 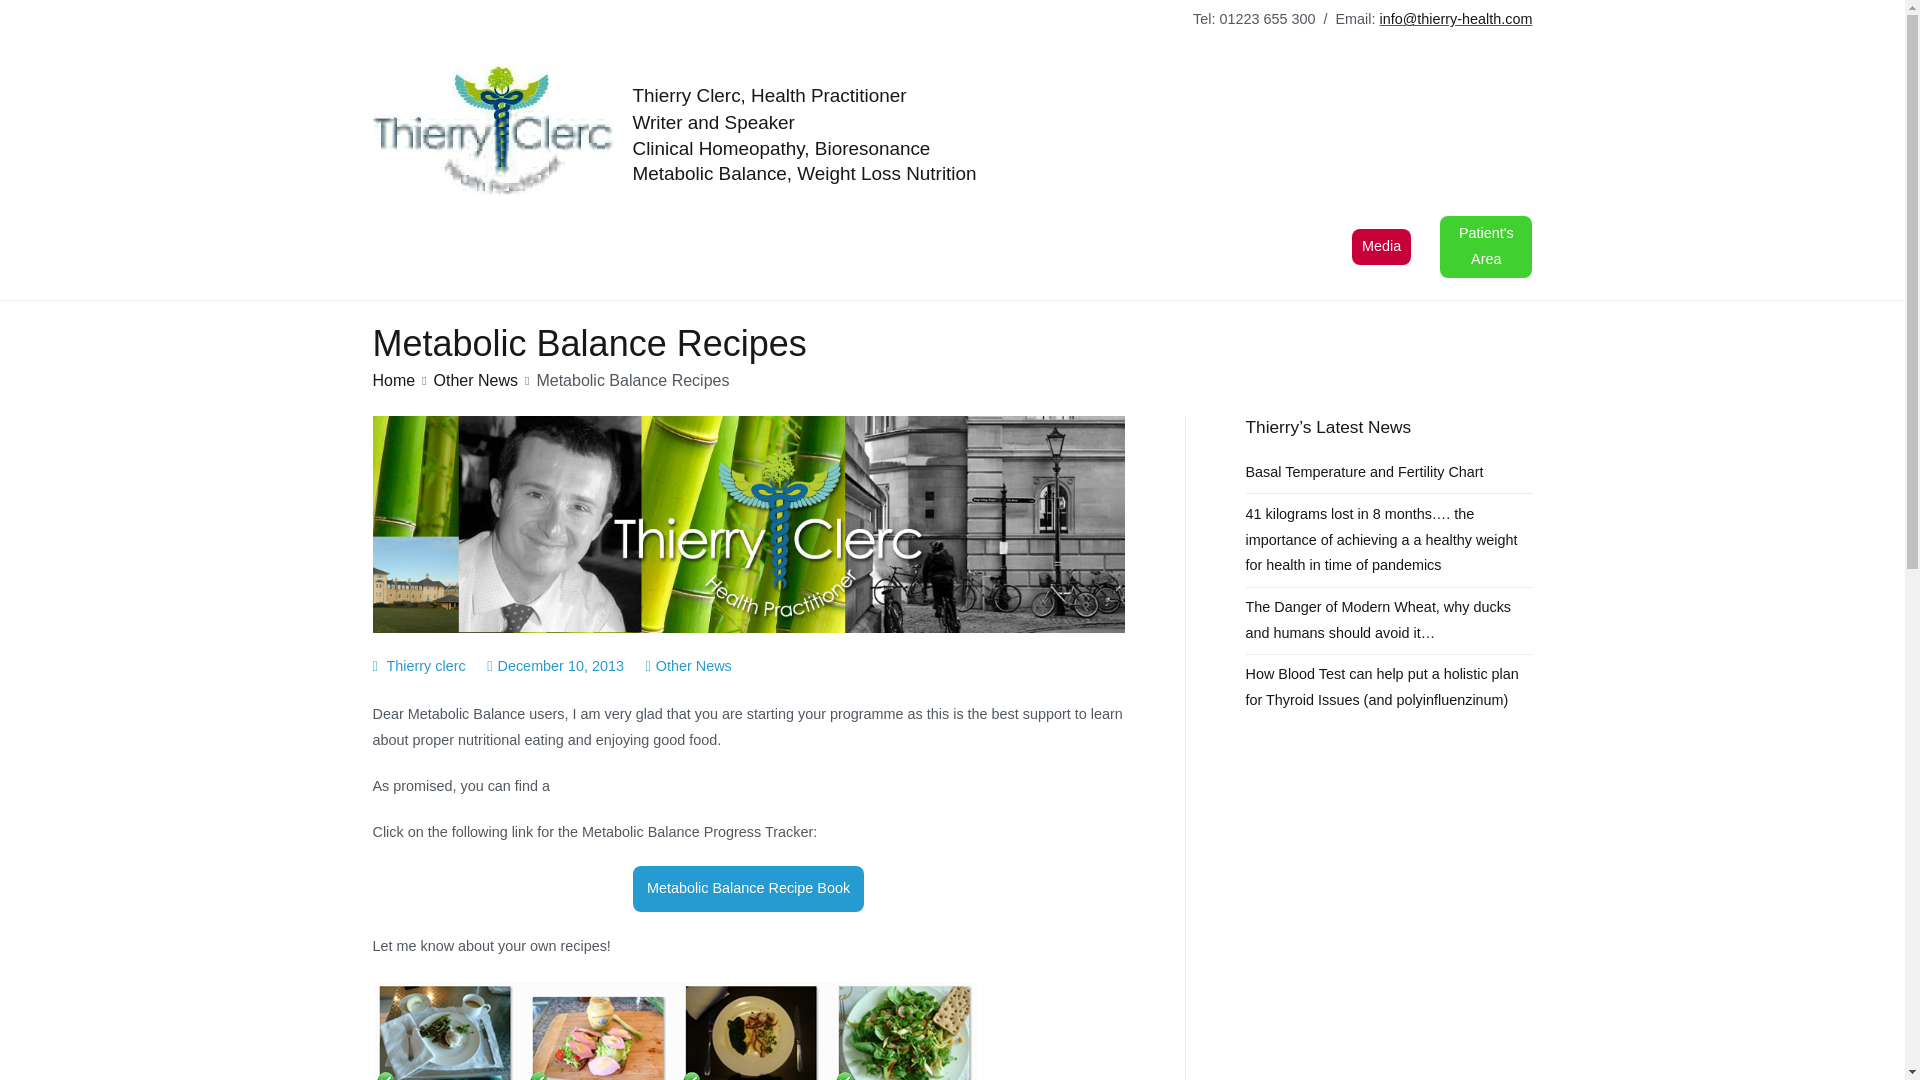 I want to click on Working with Thierry, so click(x=448, y=247).